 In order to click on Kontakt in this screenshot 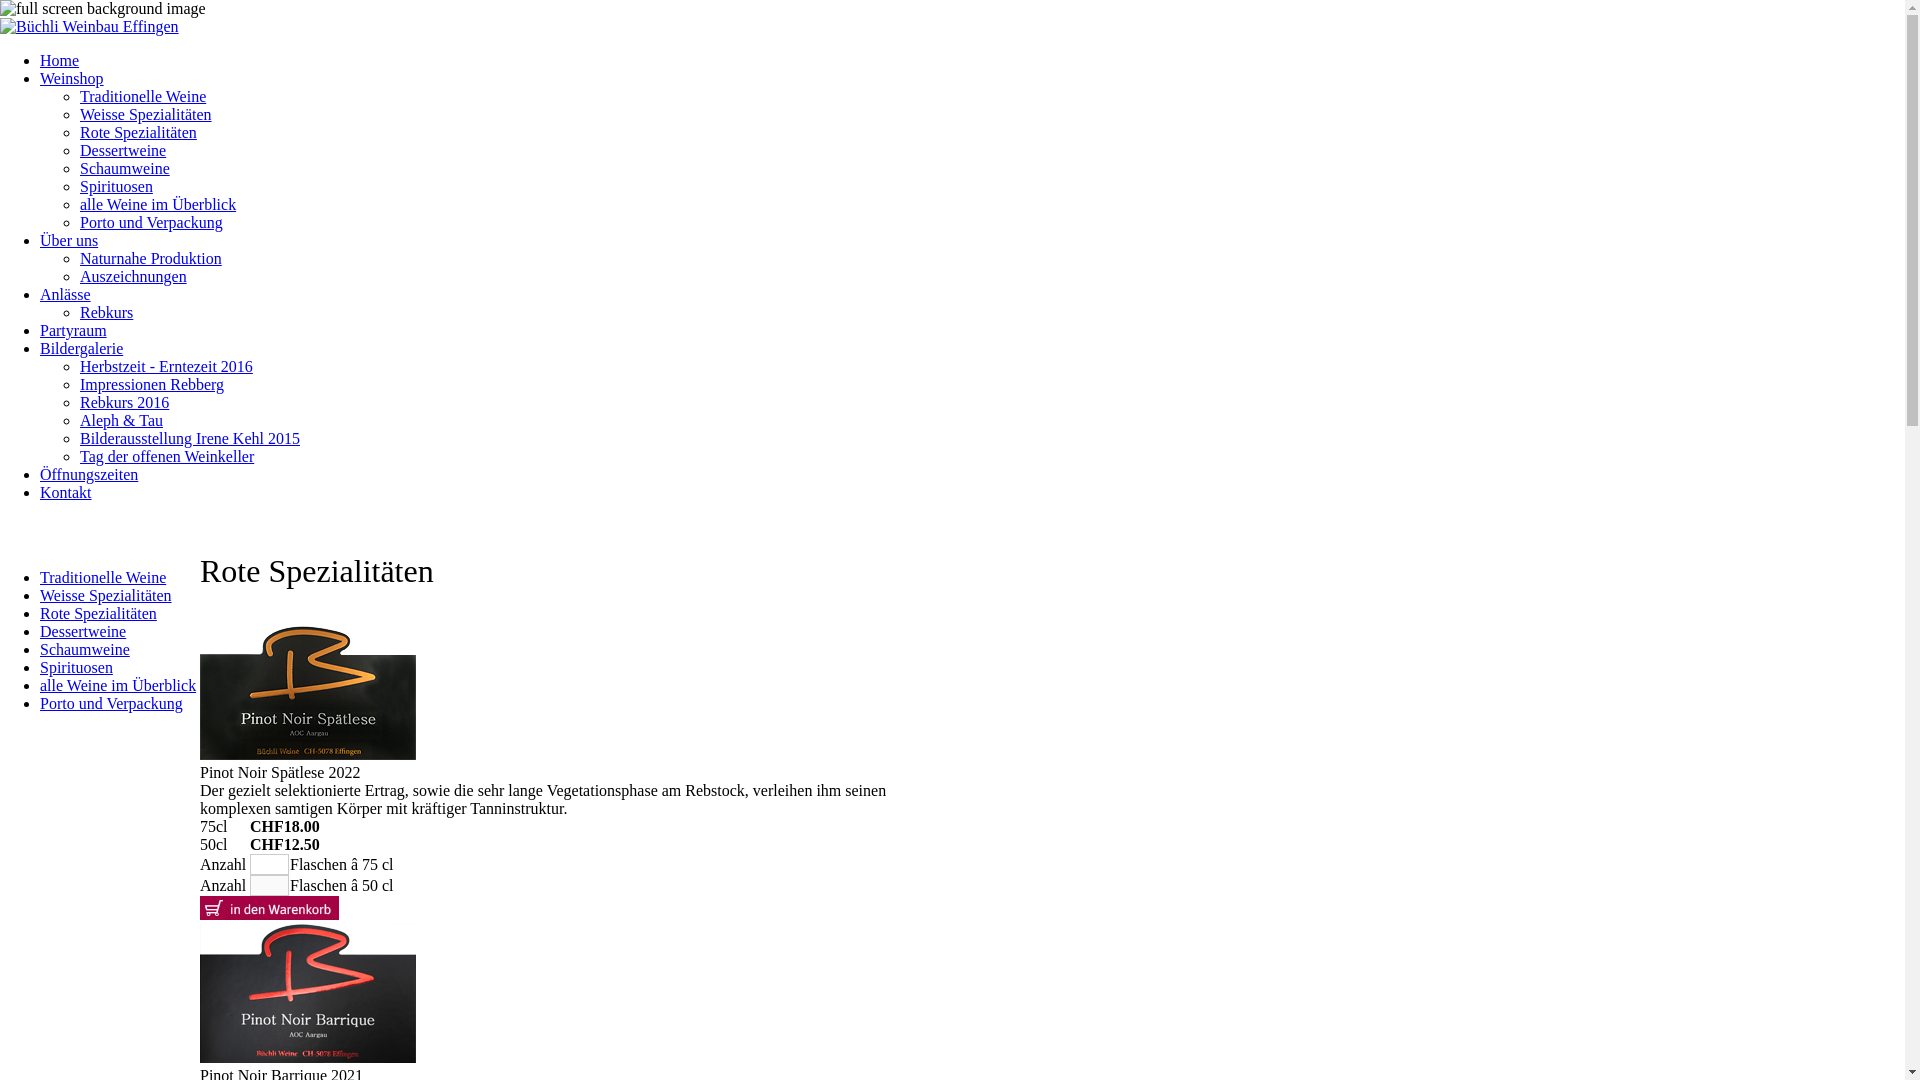, I will do `click(66, 492)`.